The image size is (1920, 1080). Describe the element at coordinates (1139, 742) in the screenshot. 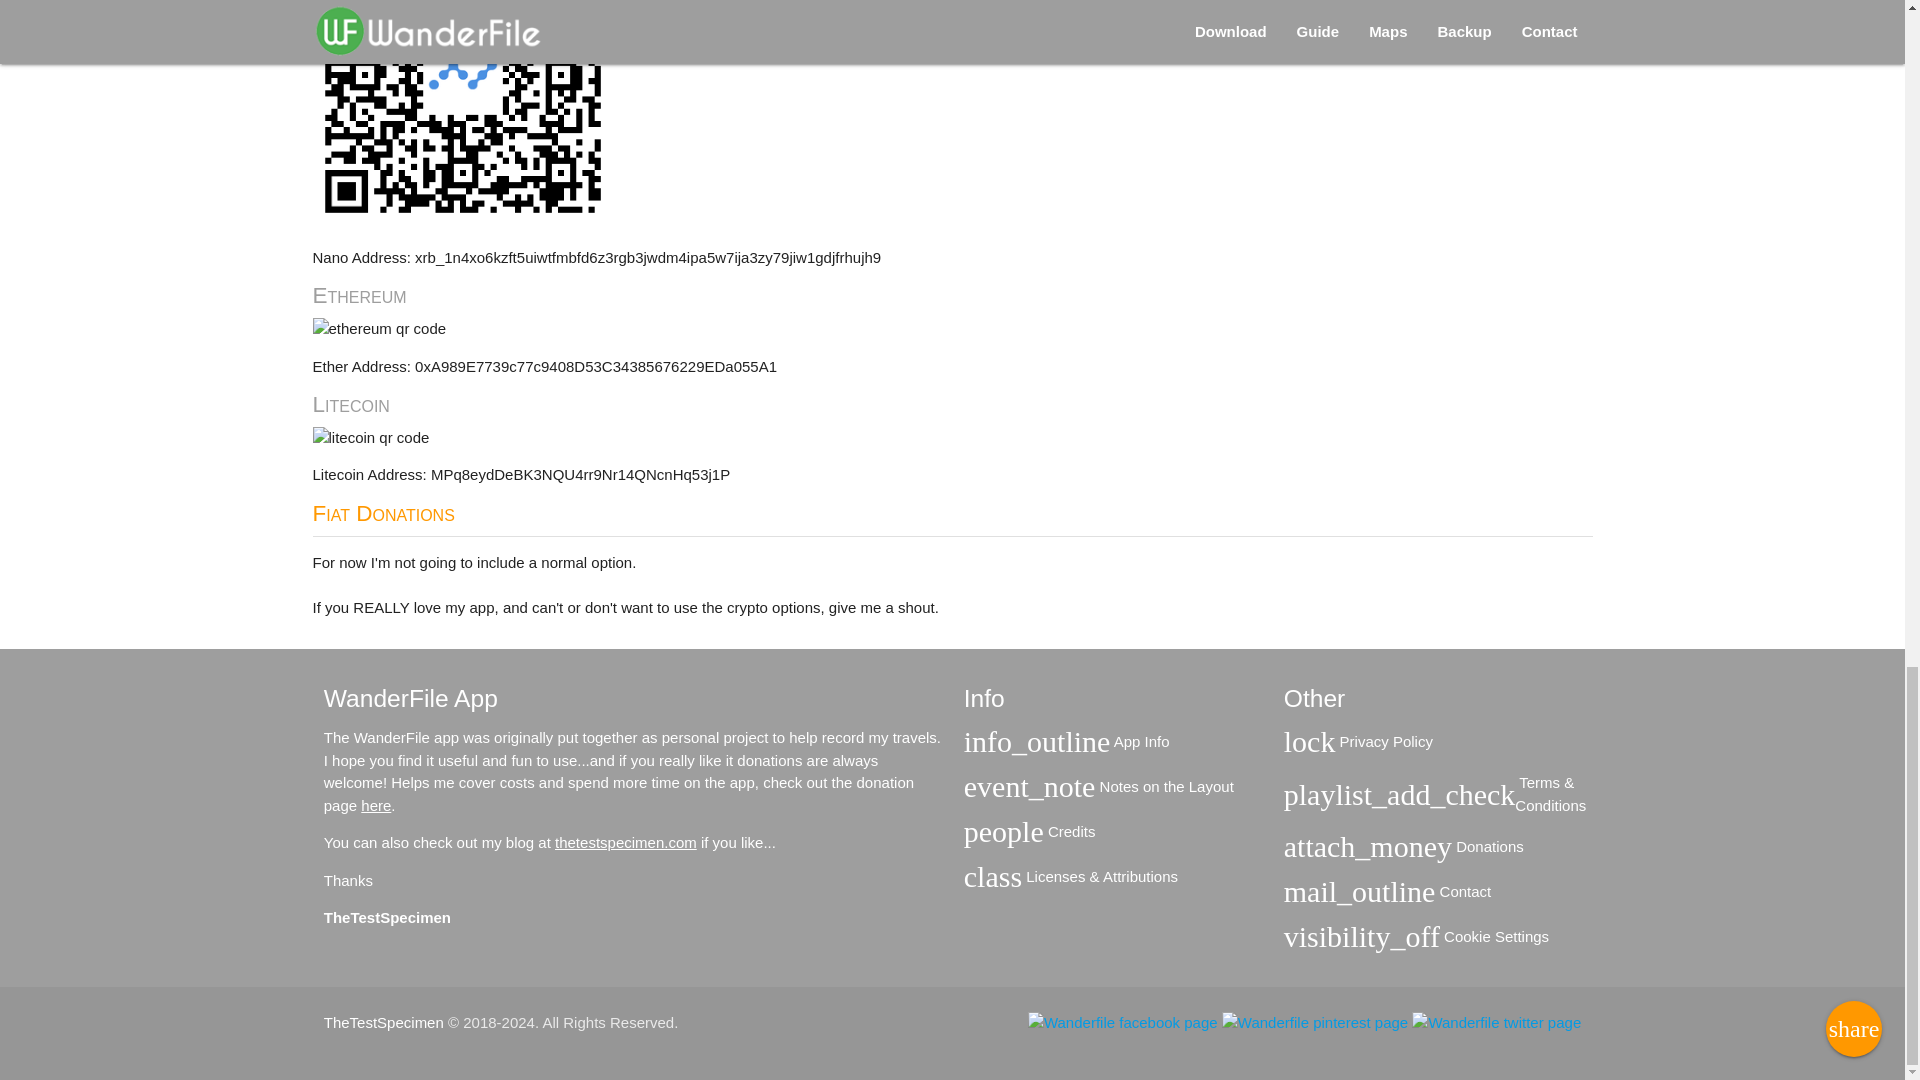

I see ` App Info` at that location.